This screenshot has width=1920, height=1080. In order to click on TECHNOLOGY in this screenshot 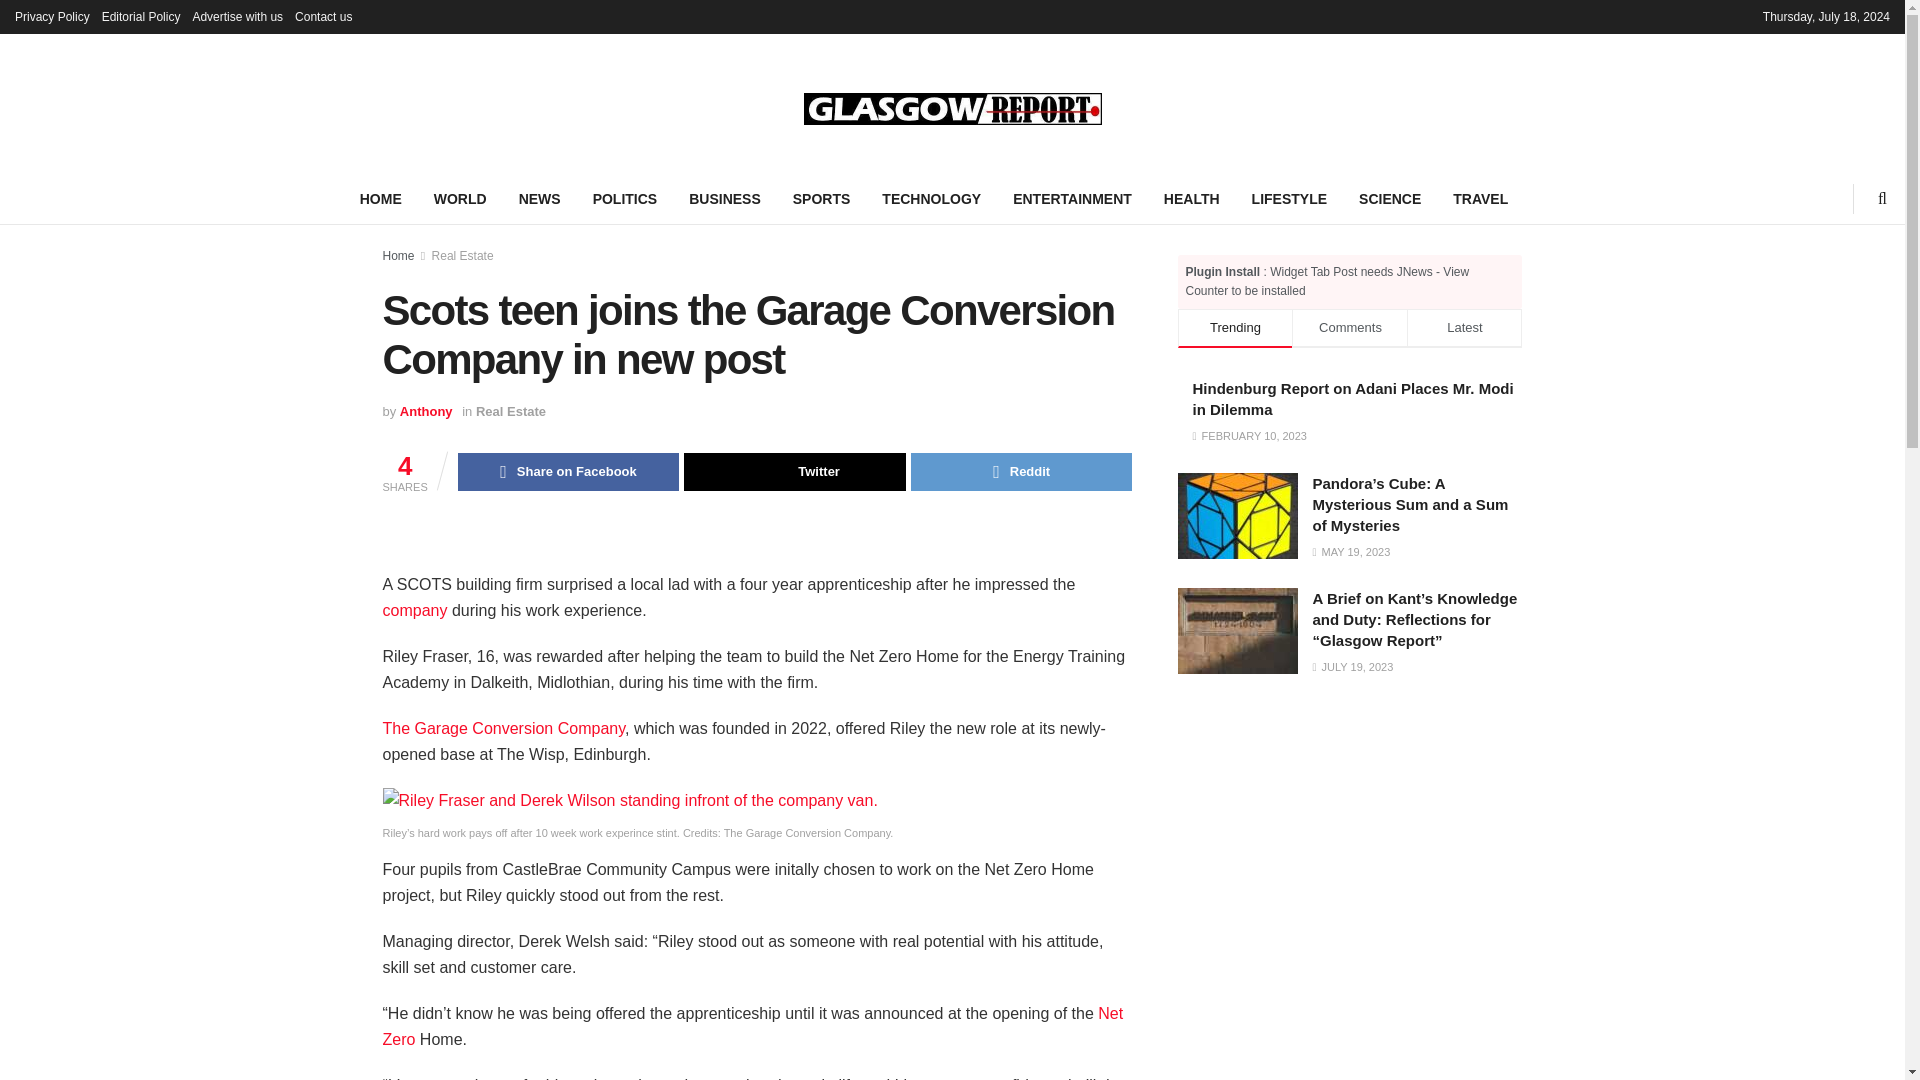, I will do `click(930, 198)`.